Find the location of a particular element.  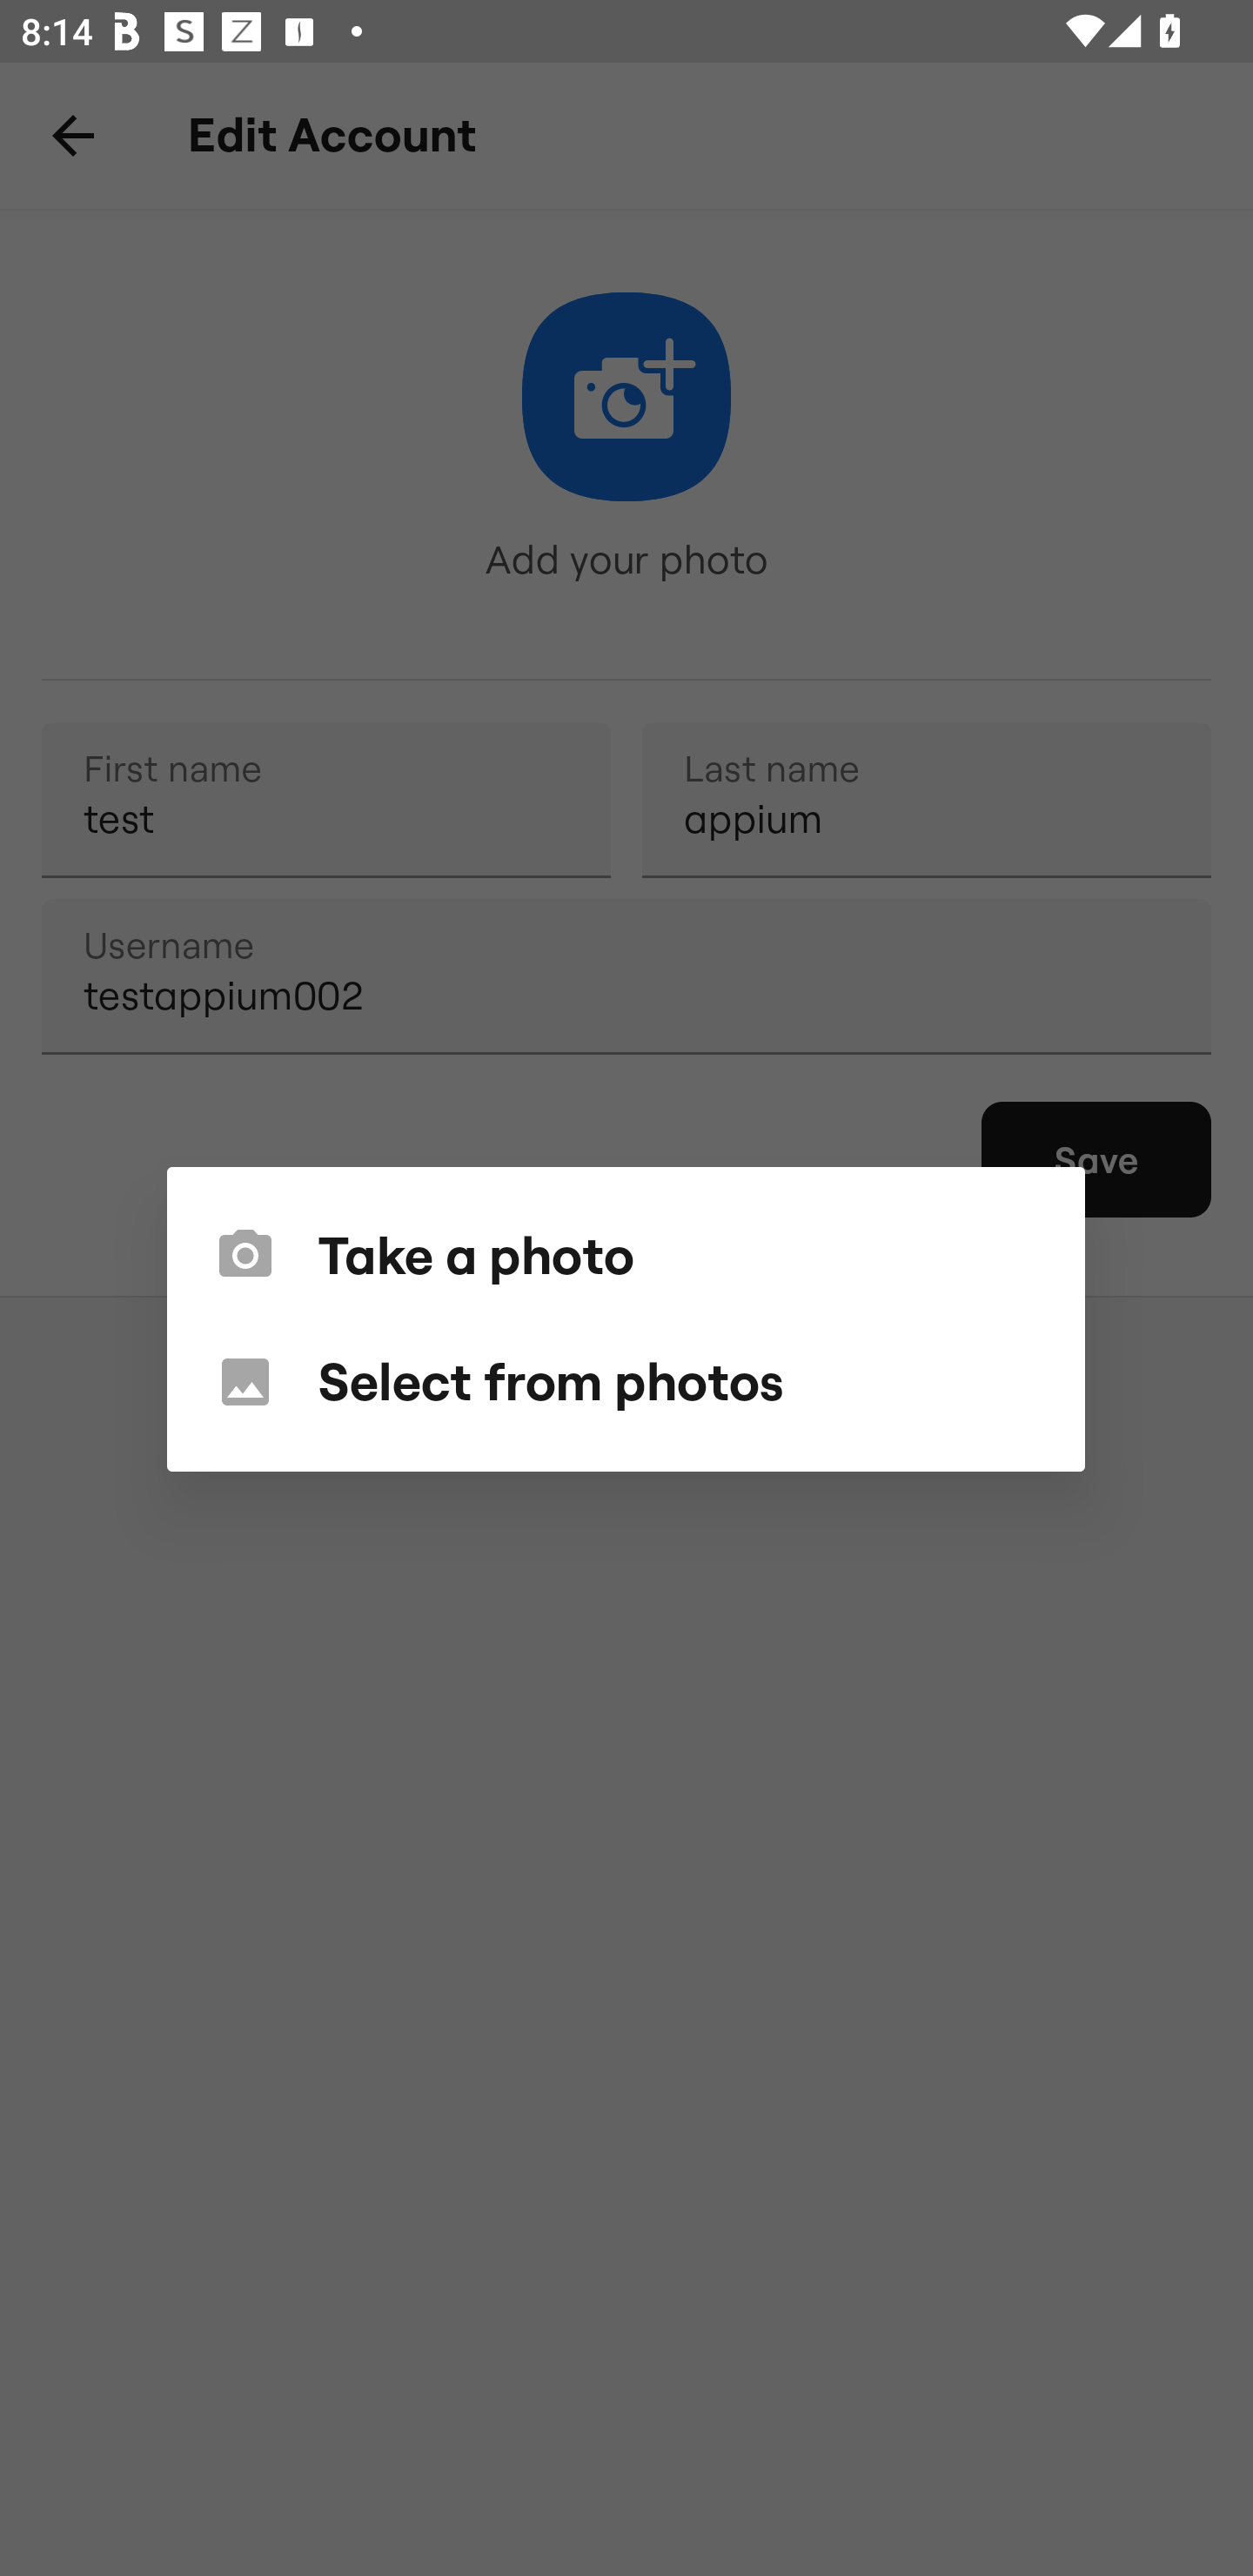

Take a photo is located at coordinates (625, 1255).